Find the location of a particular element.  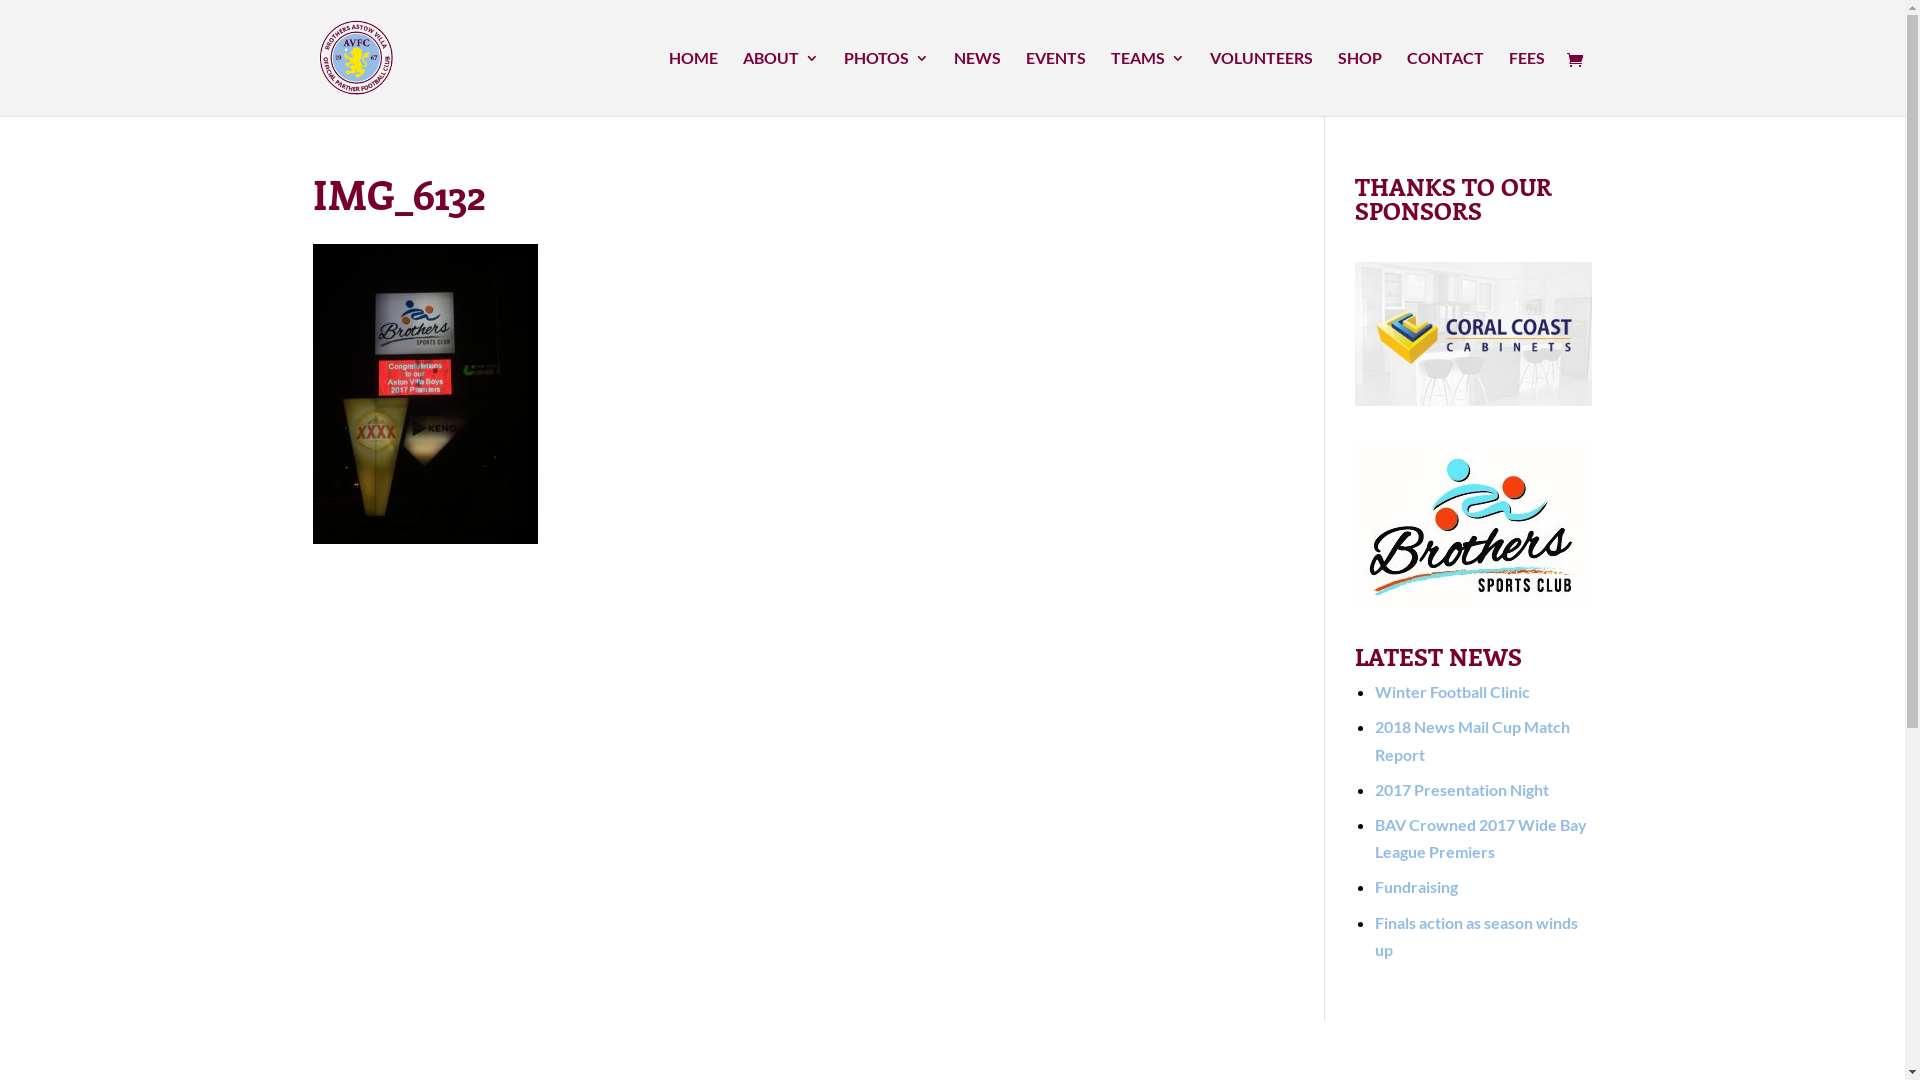

2017 Presentation Night is located at coordinates (1462, 790).